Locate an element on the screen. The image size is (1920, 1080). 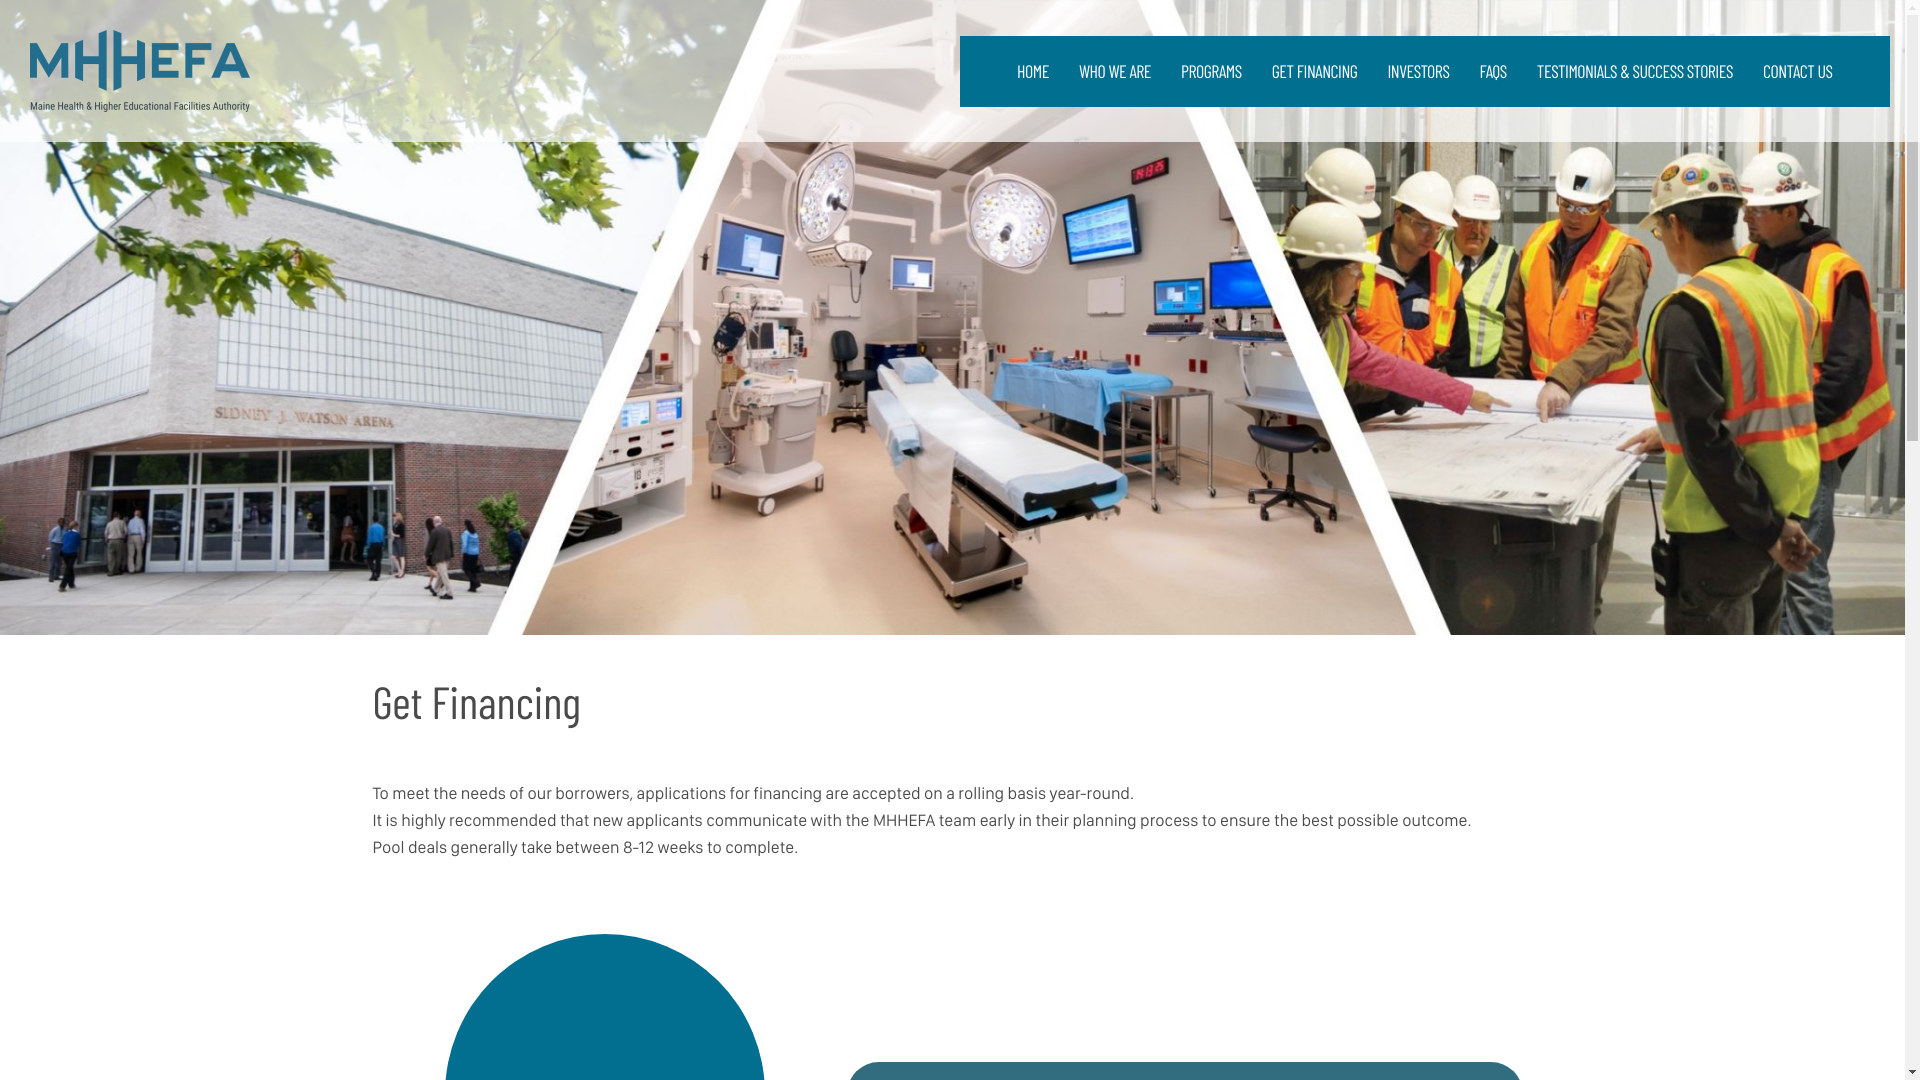
HOME is located at coordinates (1032, 70).